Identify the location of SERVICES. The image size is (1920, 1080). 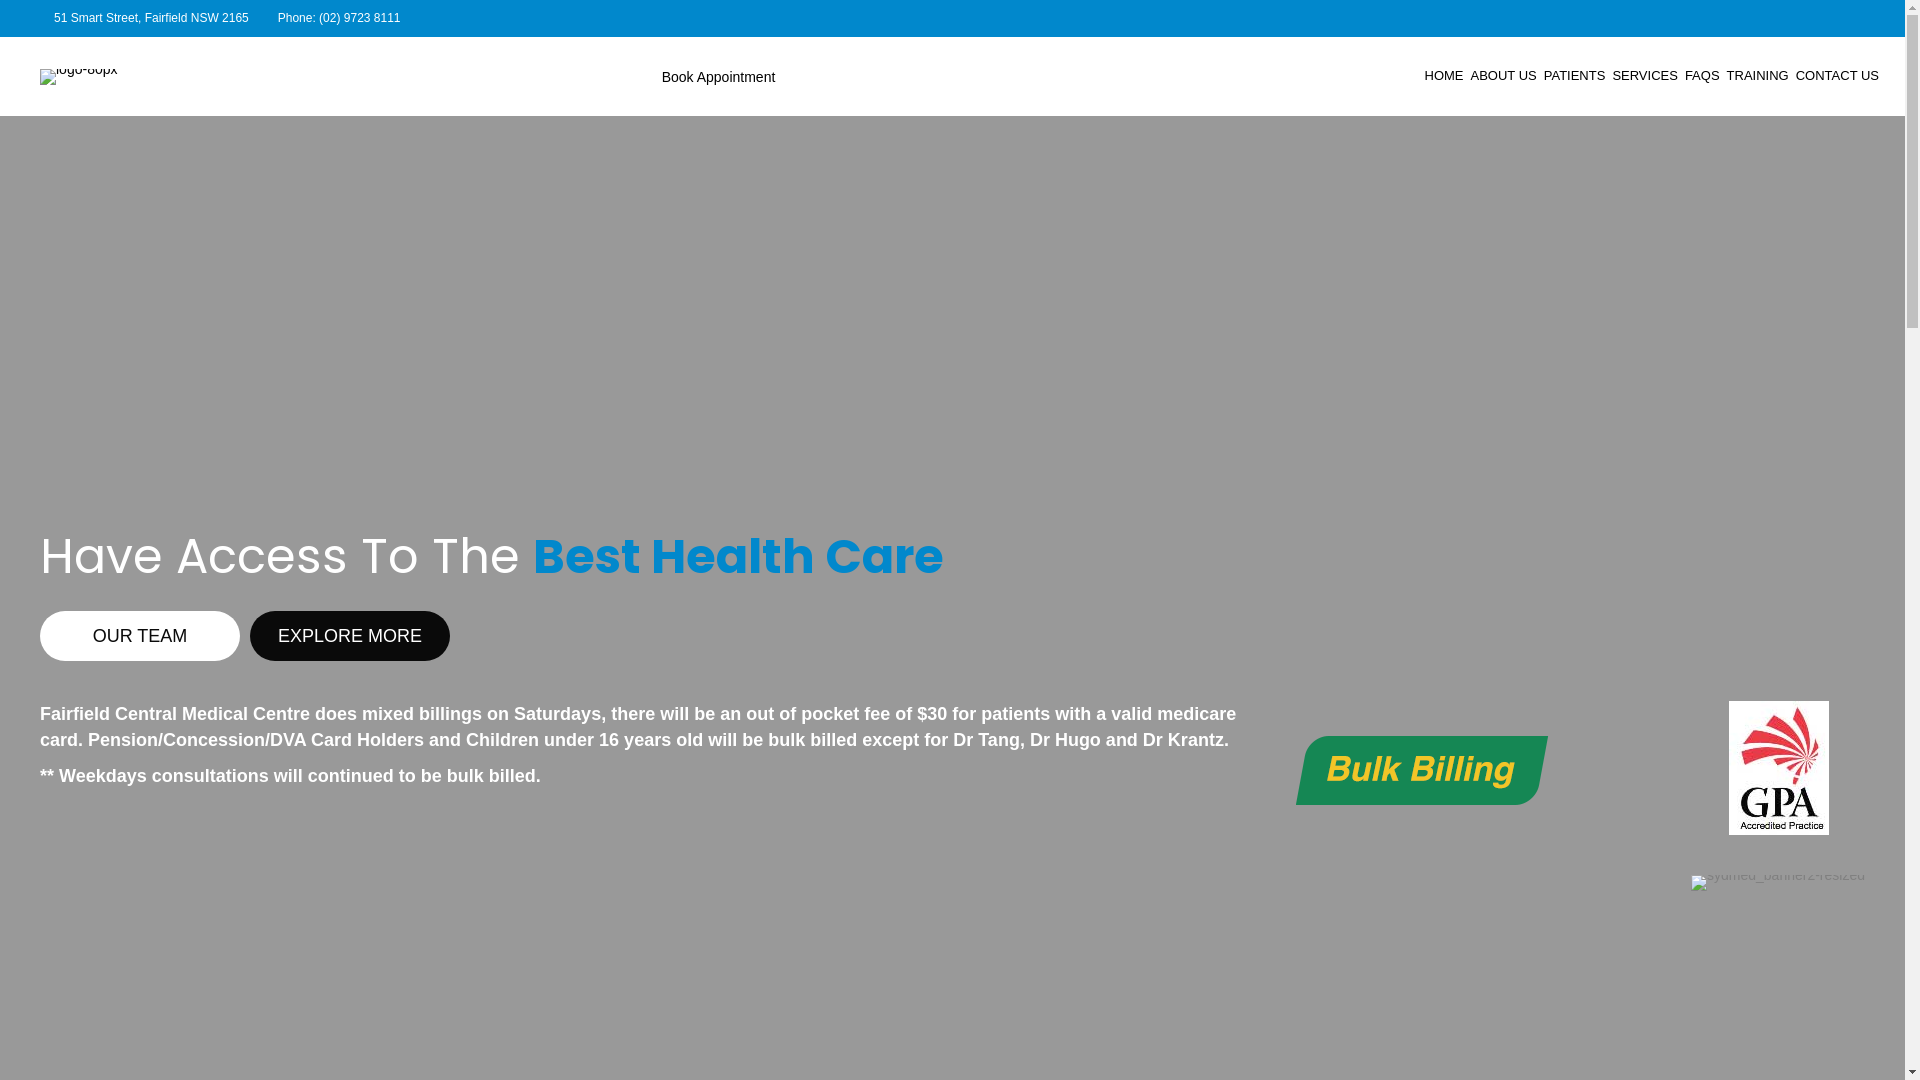
(1645, 76).